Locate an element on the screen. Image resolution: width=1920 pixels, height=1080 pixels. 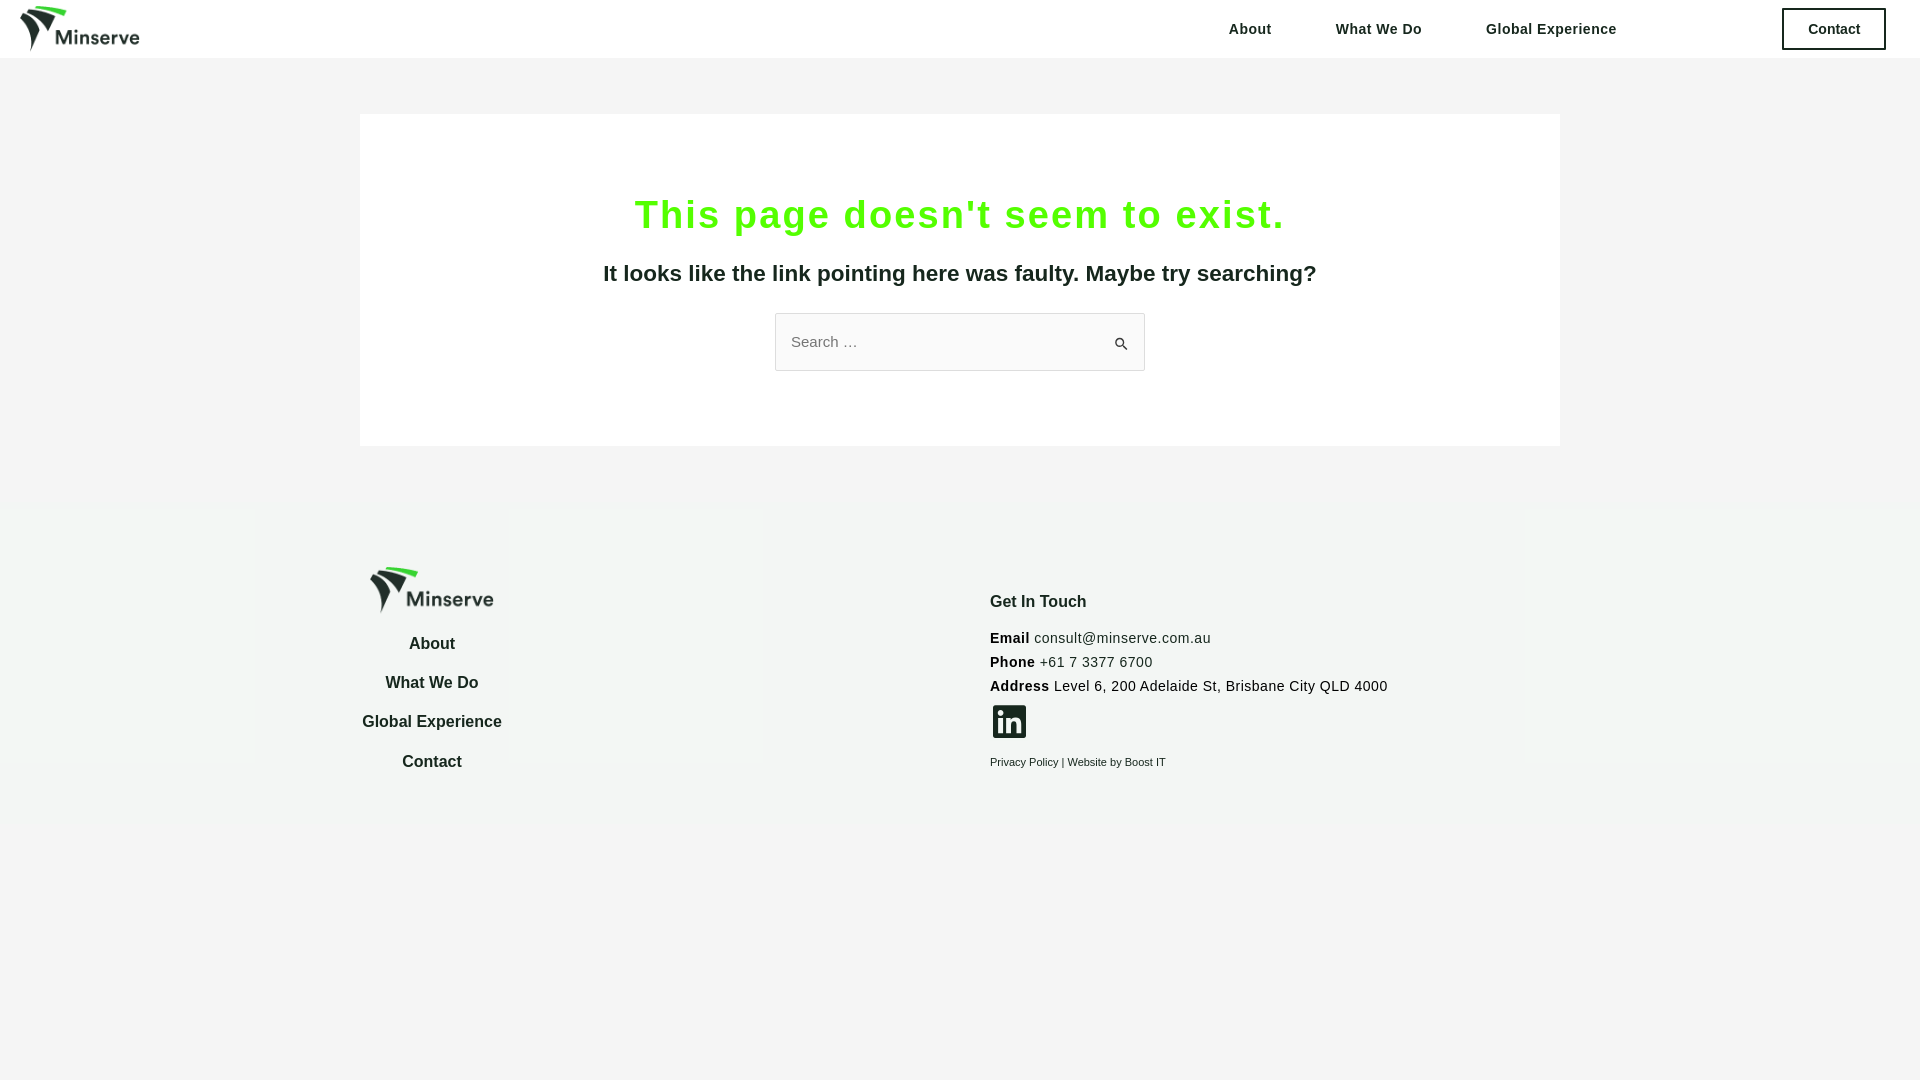
+61 7 3377 6700 is located at coordinates (1096, 662).